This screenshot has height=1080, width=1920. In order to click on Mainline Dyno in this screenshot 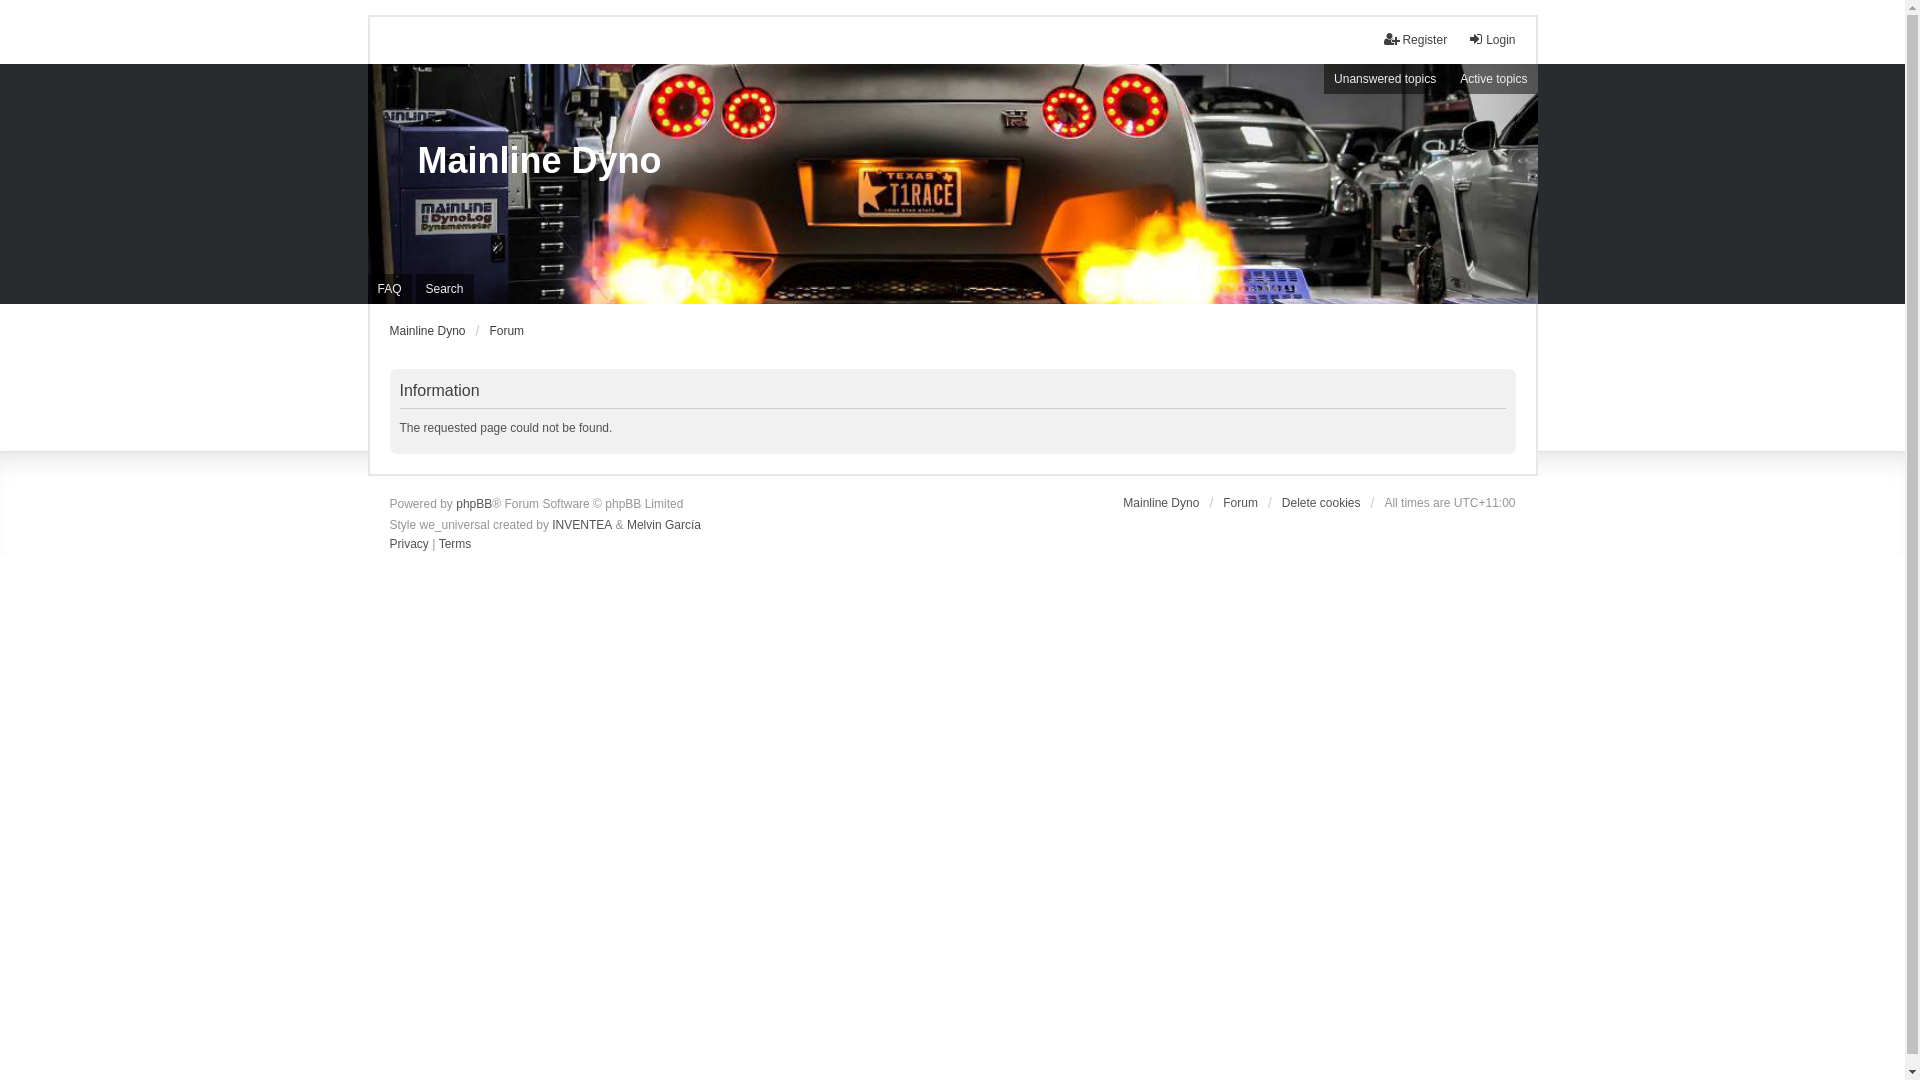, I will do `click(428, 331)`.